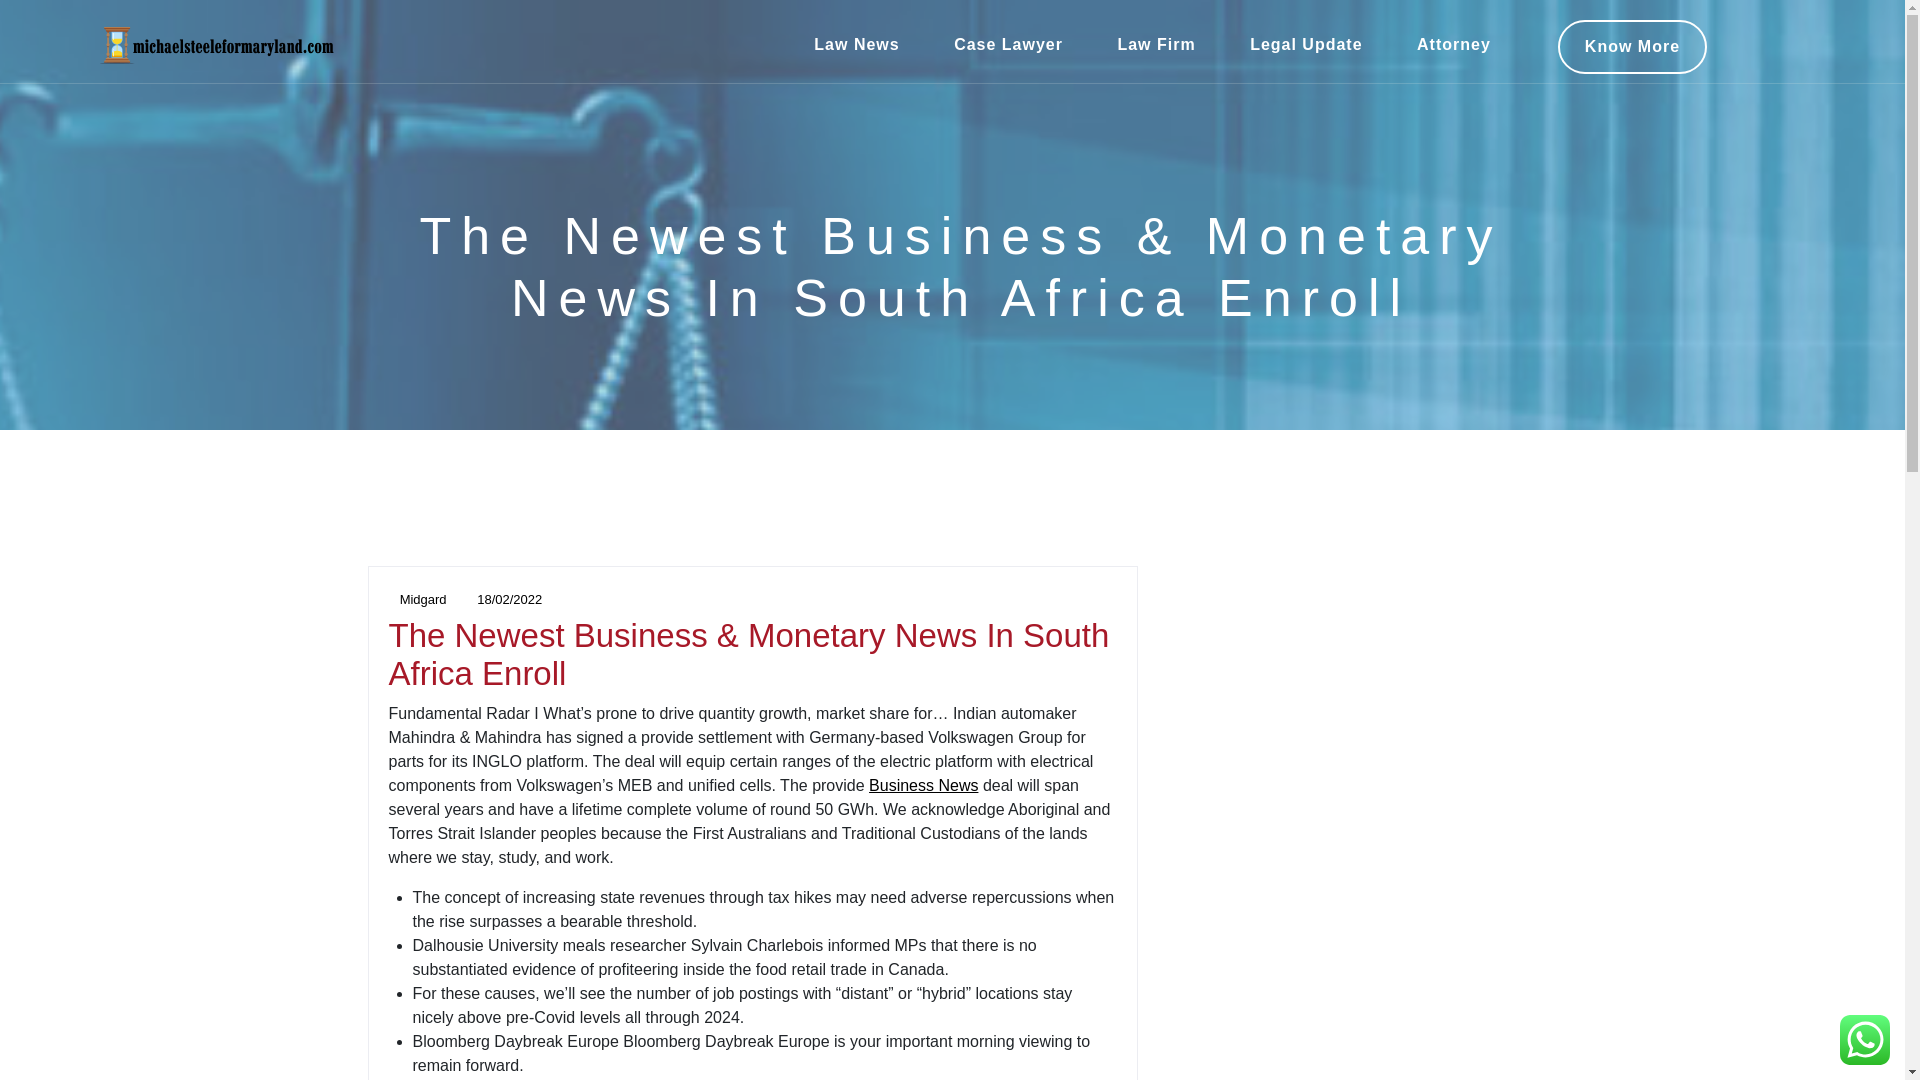 The image size is (1920, 1080). I want to click on Law News, so click(856, 45).